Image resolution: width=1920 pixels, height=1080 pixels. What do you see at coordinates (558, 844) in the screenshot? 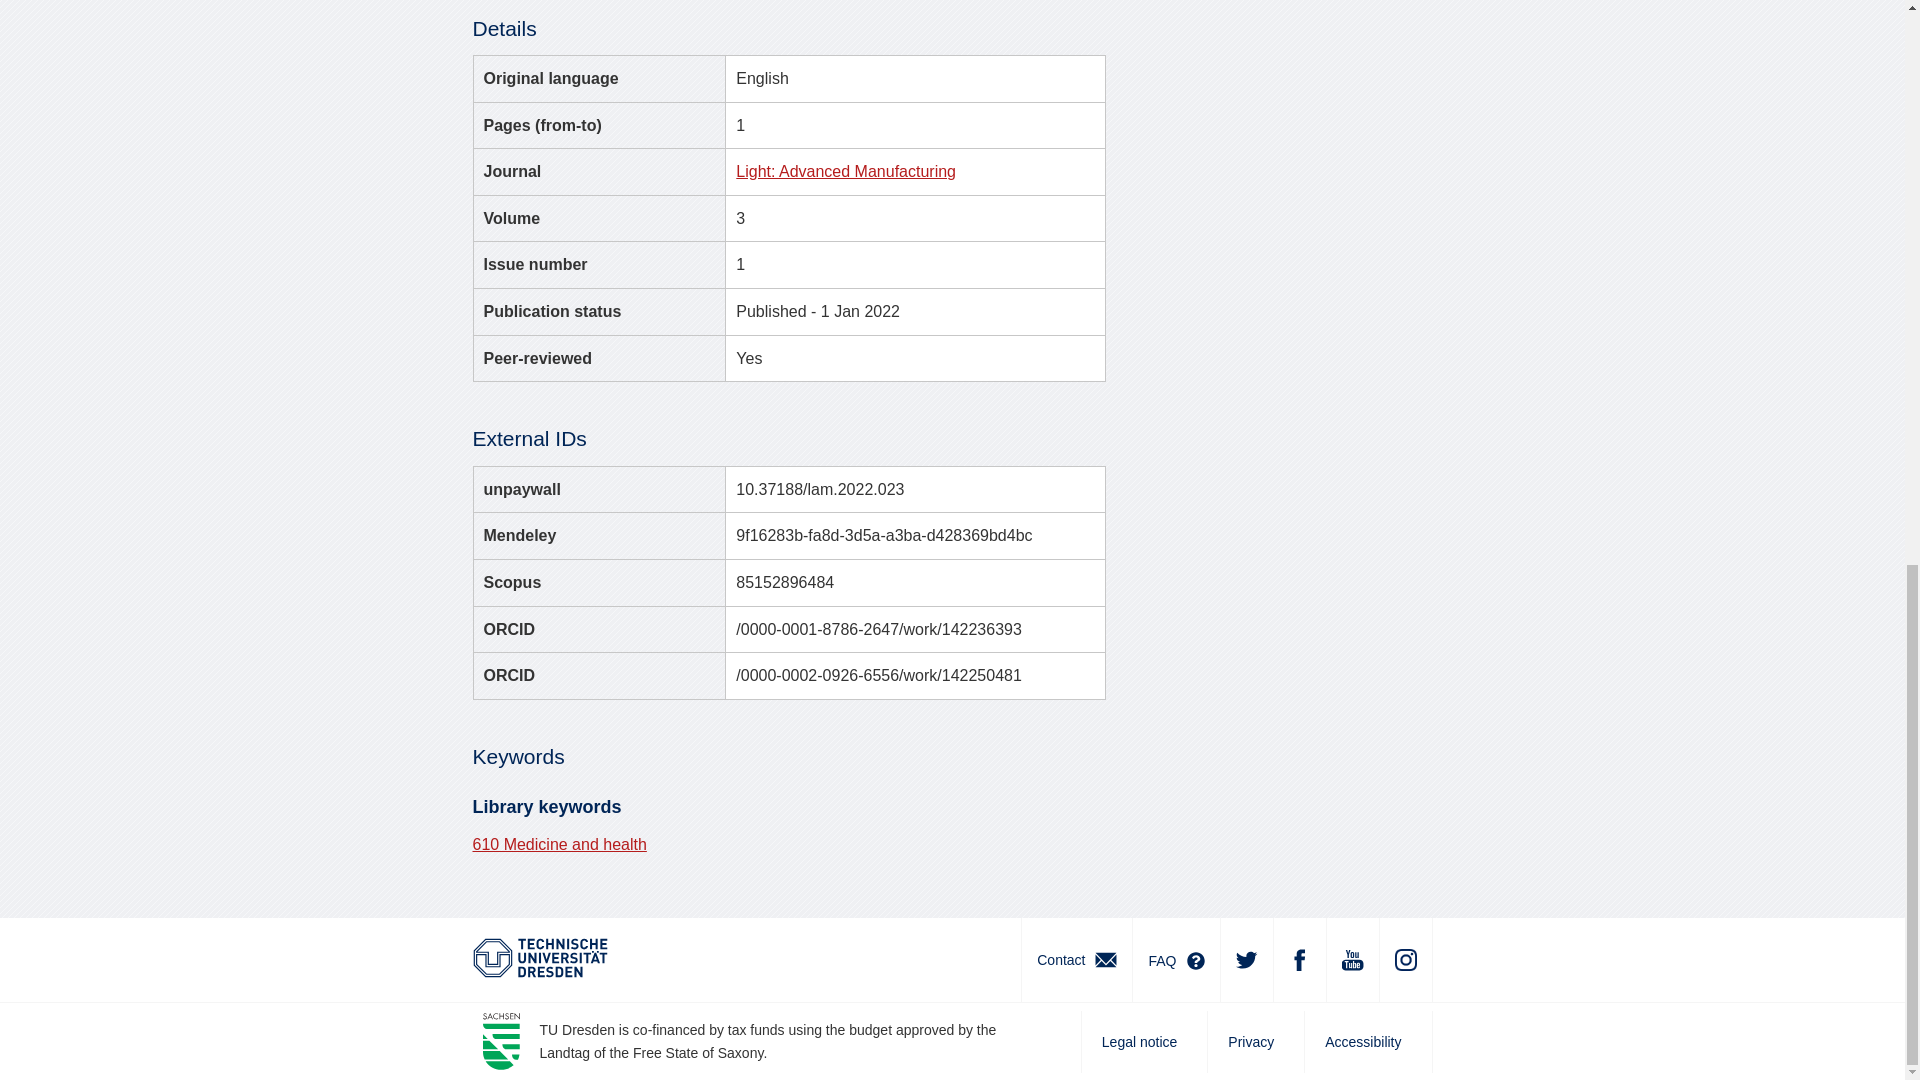
I see `610 Medicine and health` at bounding box center [558, 844].